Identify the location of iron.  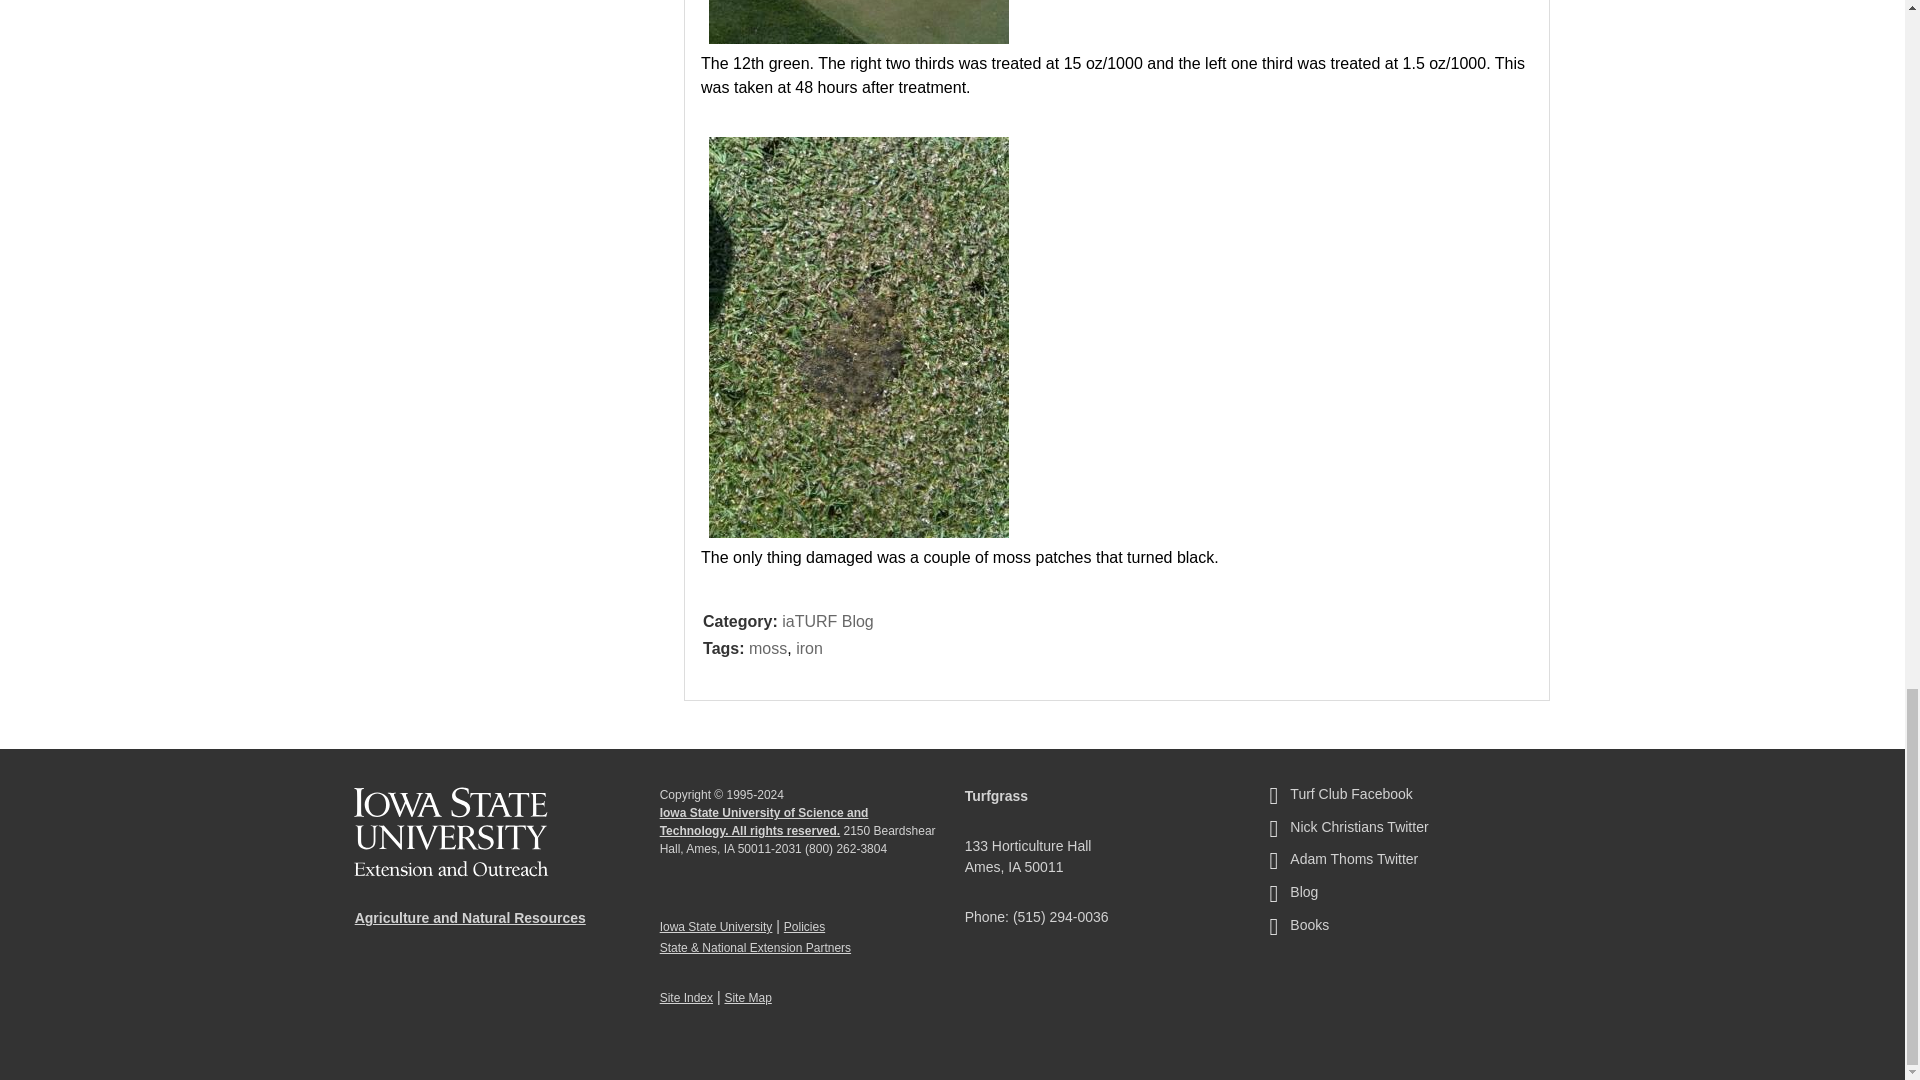
(810, 648).